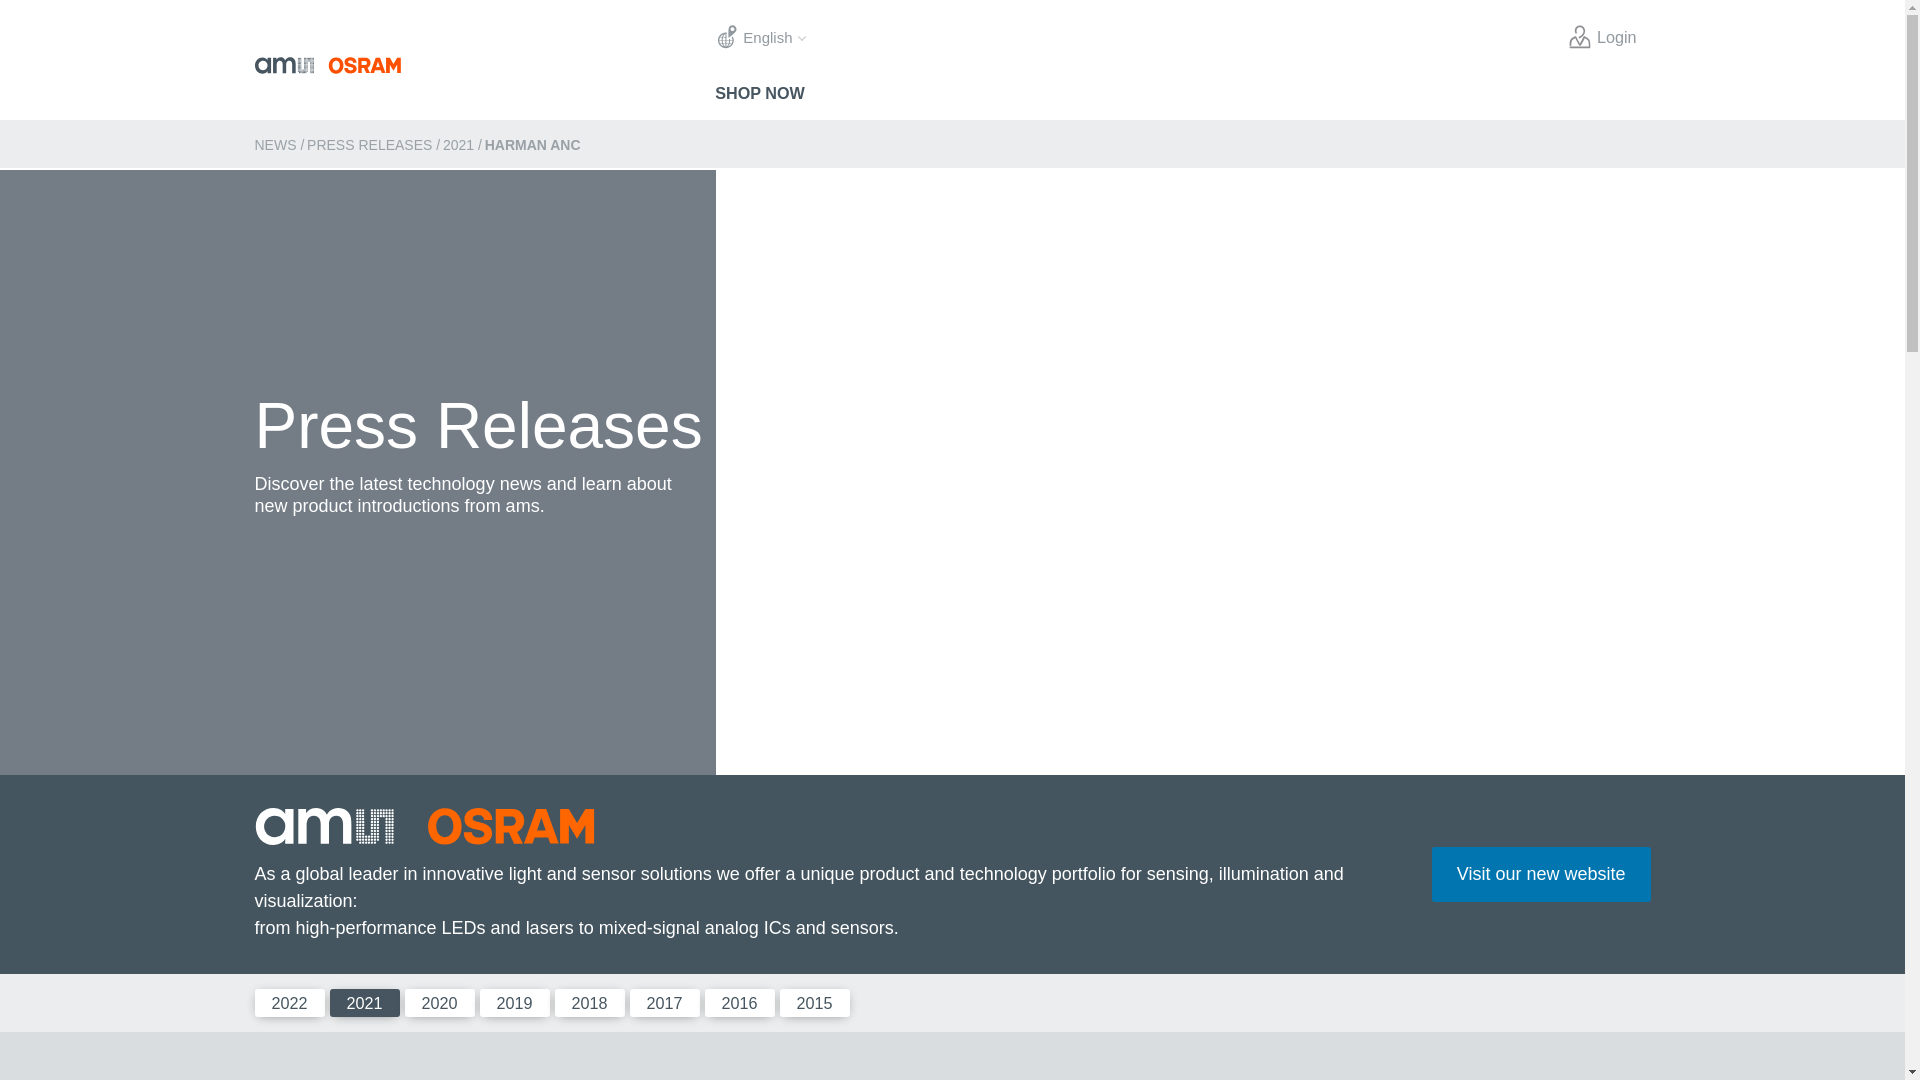 Image resolution: width=1920 pixels, height=1080 pixels. Describe the element at coordinates (759, 92) in the screenshot. I see `SHOP NOW` at that location.